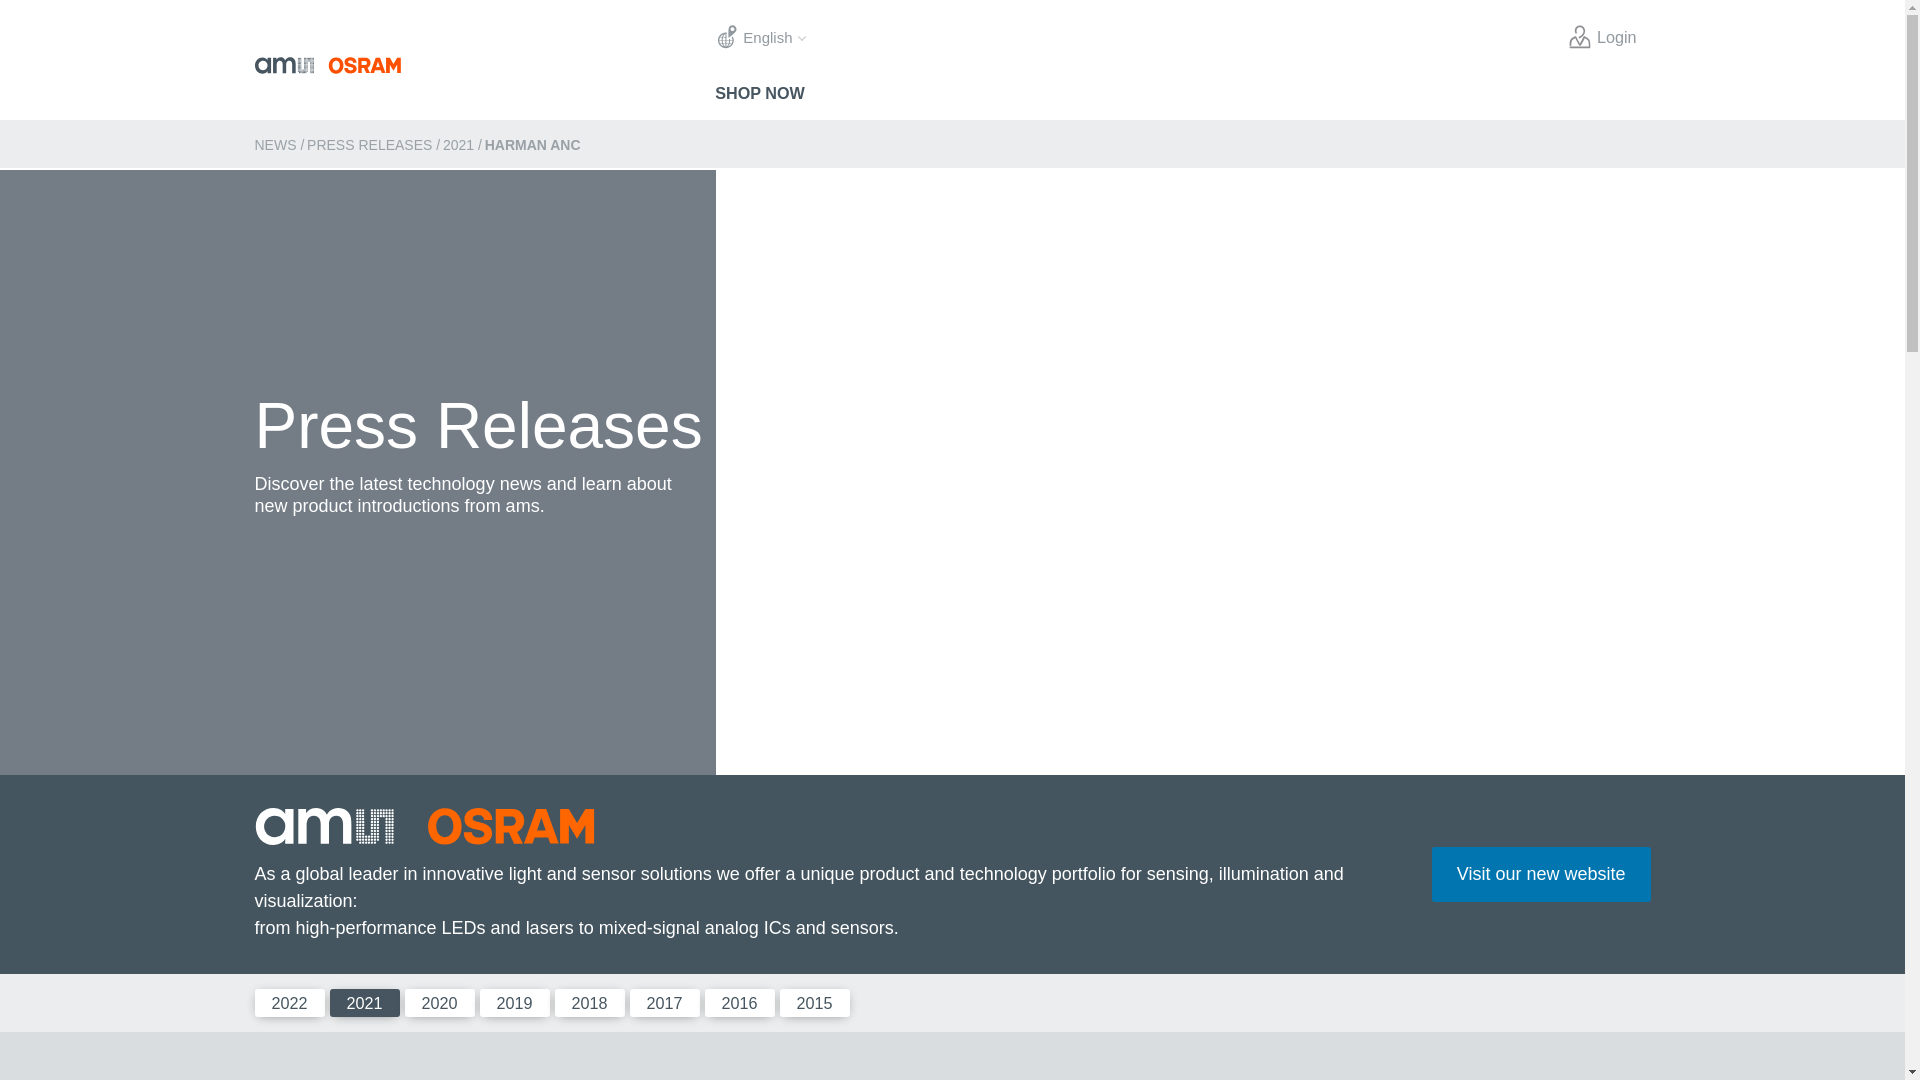 Image resolution: width=1920 pixels, height=1080 pixels. Describe the element at coordinates (759, 92) in the screenshot. I see `SHOP NOW` at that location.